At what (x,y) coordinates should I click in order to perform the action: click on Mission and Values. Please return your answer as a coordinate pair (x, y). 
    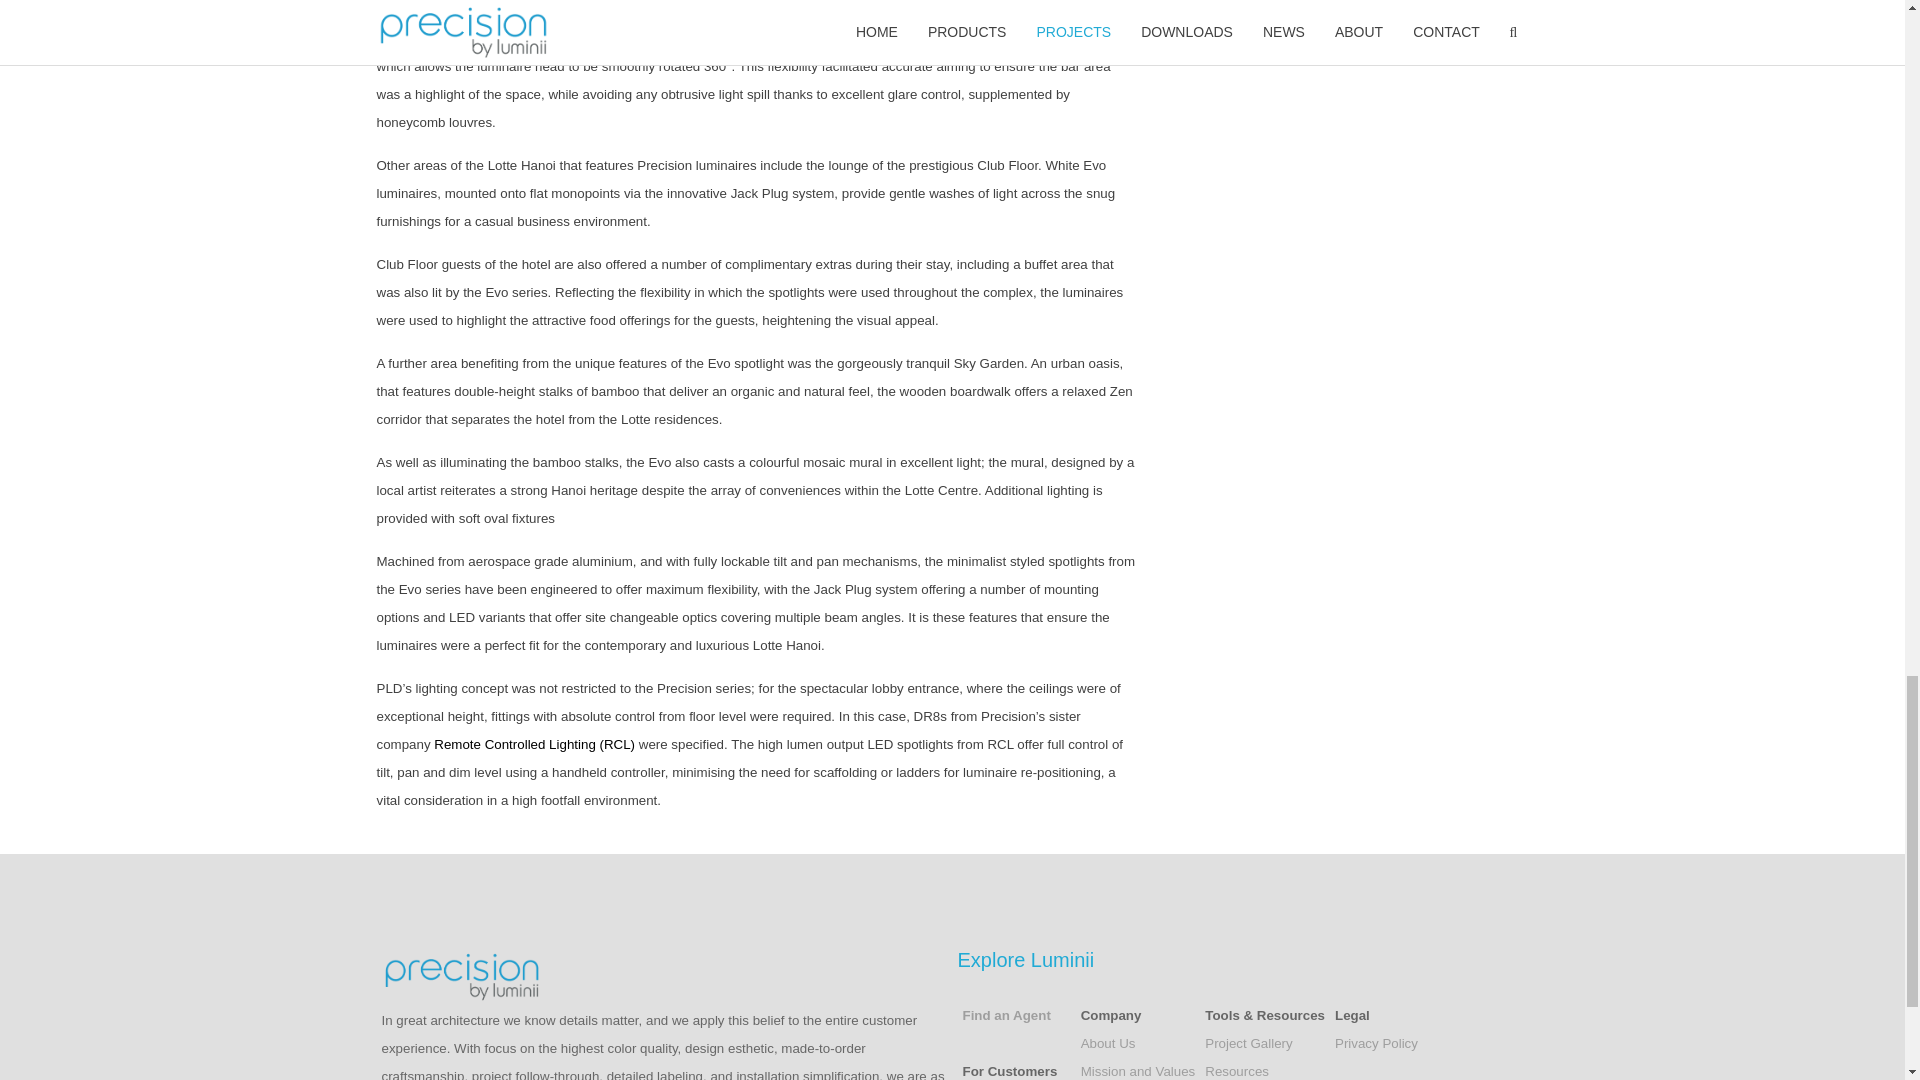
    Looking at the image, I should click on (1138, 1070).